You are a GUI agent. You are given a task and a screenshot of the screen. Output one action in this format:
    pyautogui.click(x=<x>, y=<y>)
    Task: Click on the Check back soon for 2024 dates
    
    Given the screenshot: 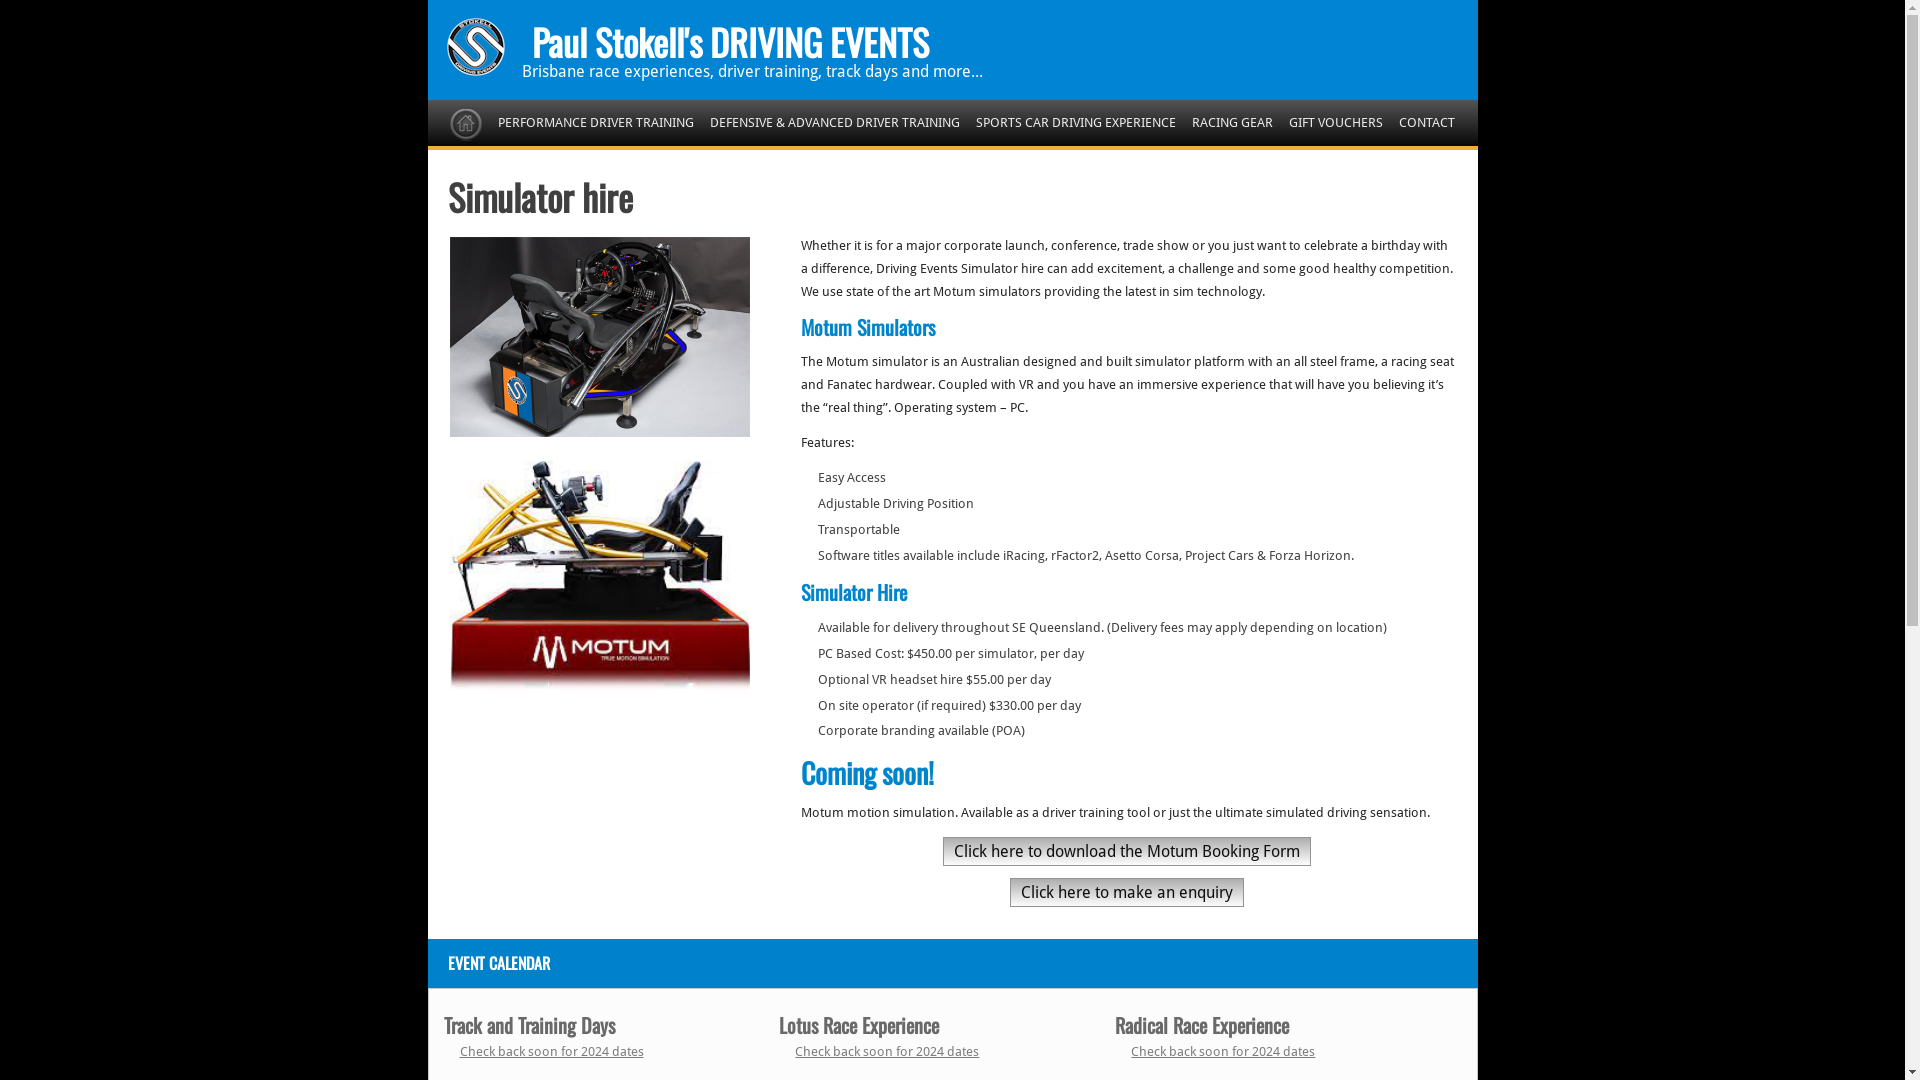 What is the action you would take?
    pyautogui.click(x=552, y=1052)
    